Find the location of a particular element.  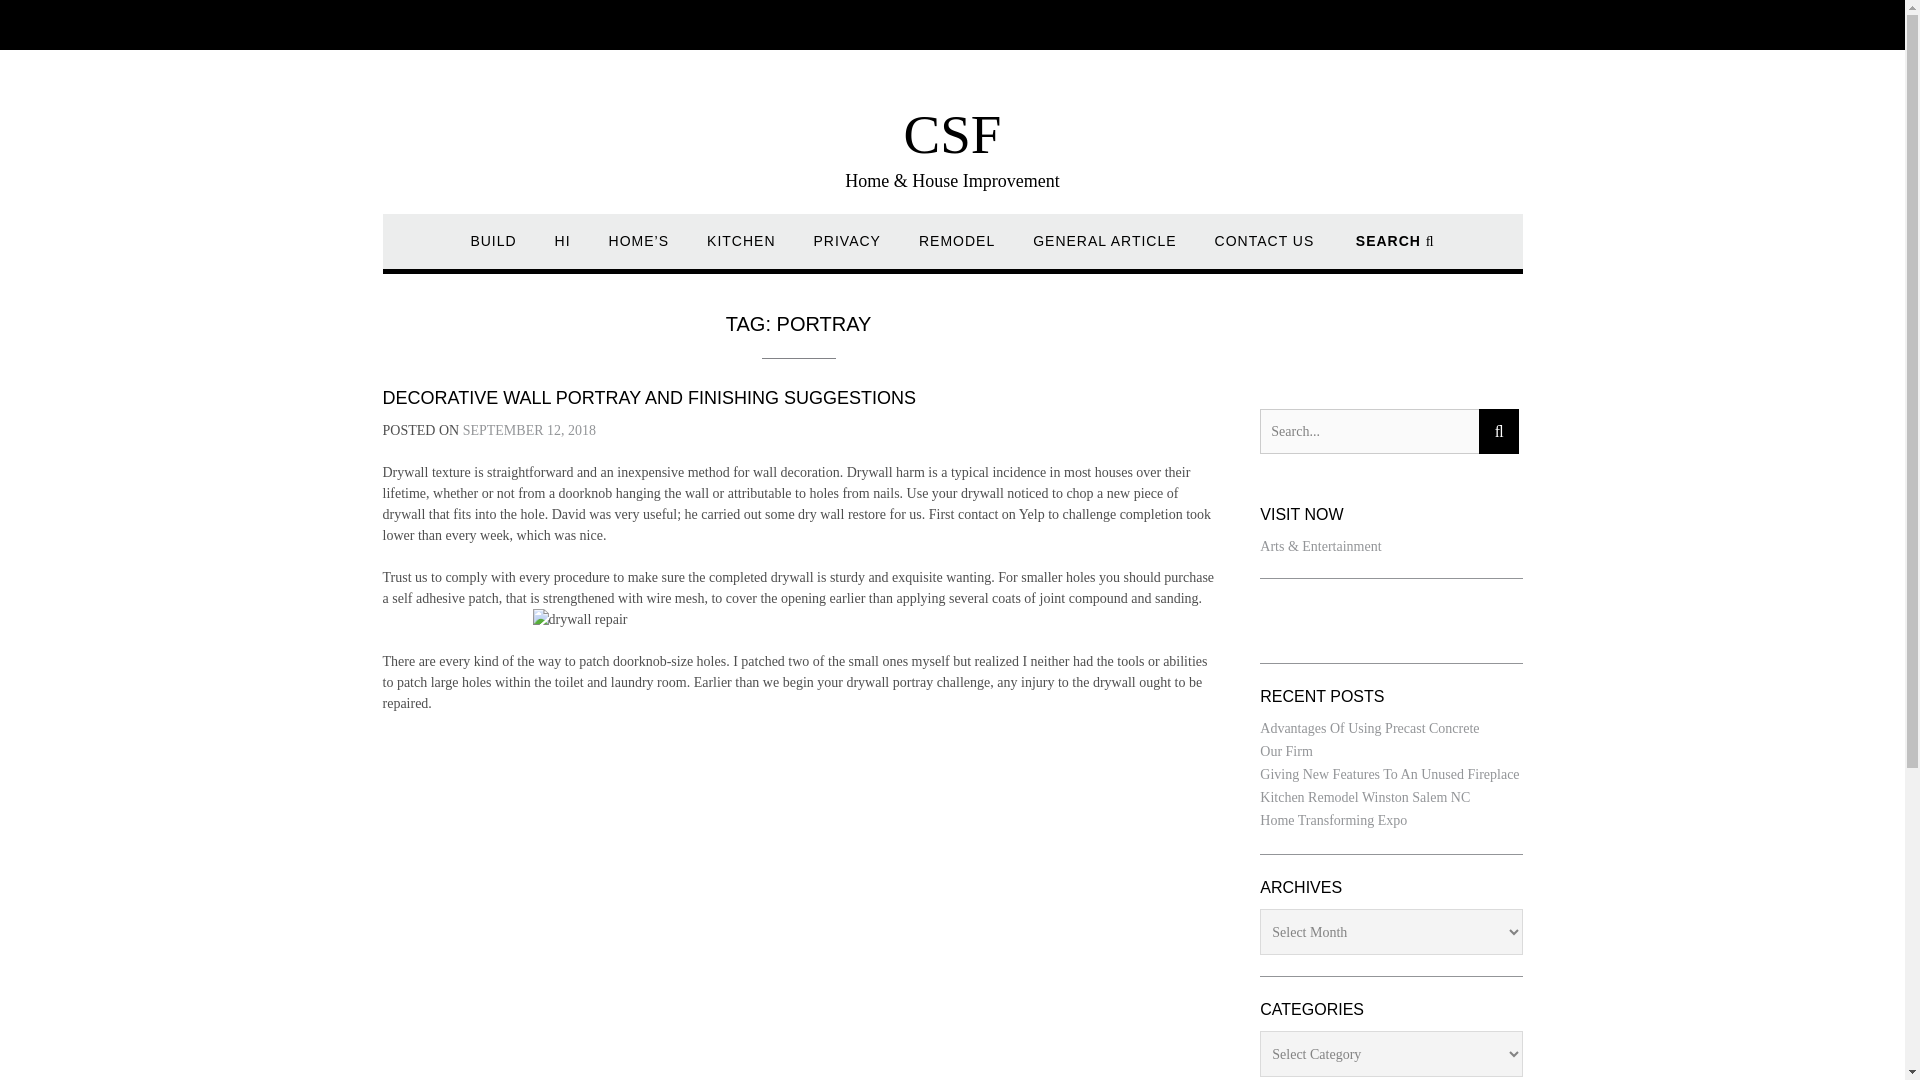

CONTACT US is located at coordinates (1265, 250).